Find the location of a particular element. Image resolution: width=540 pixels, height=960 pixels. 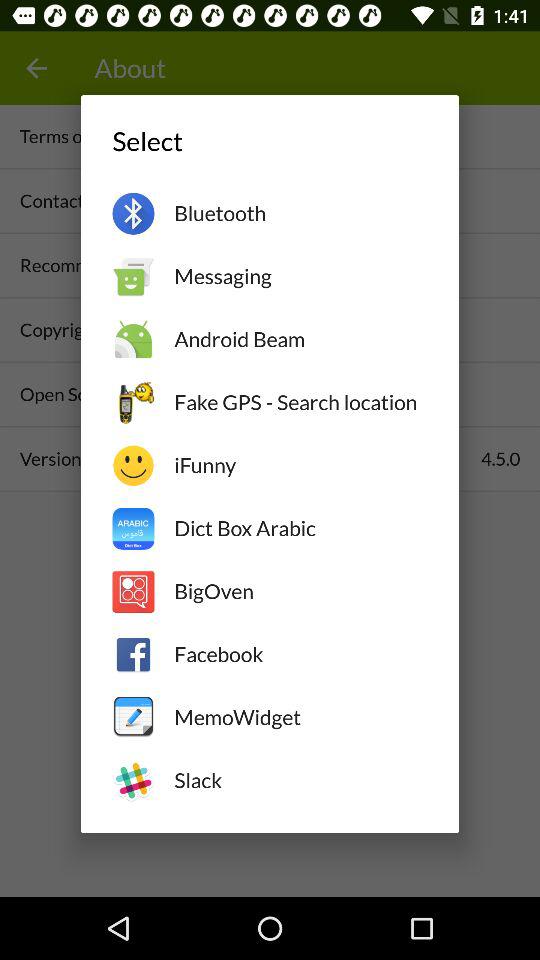

scroll to fake gps search icon is located at coordinates (300, 402).